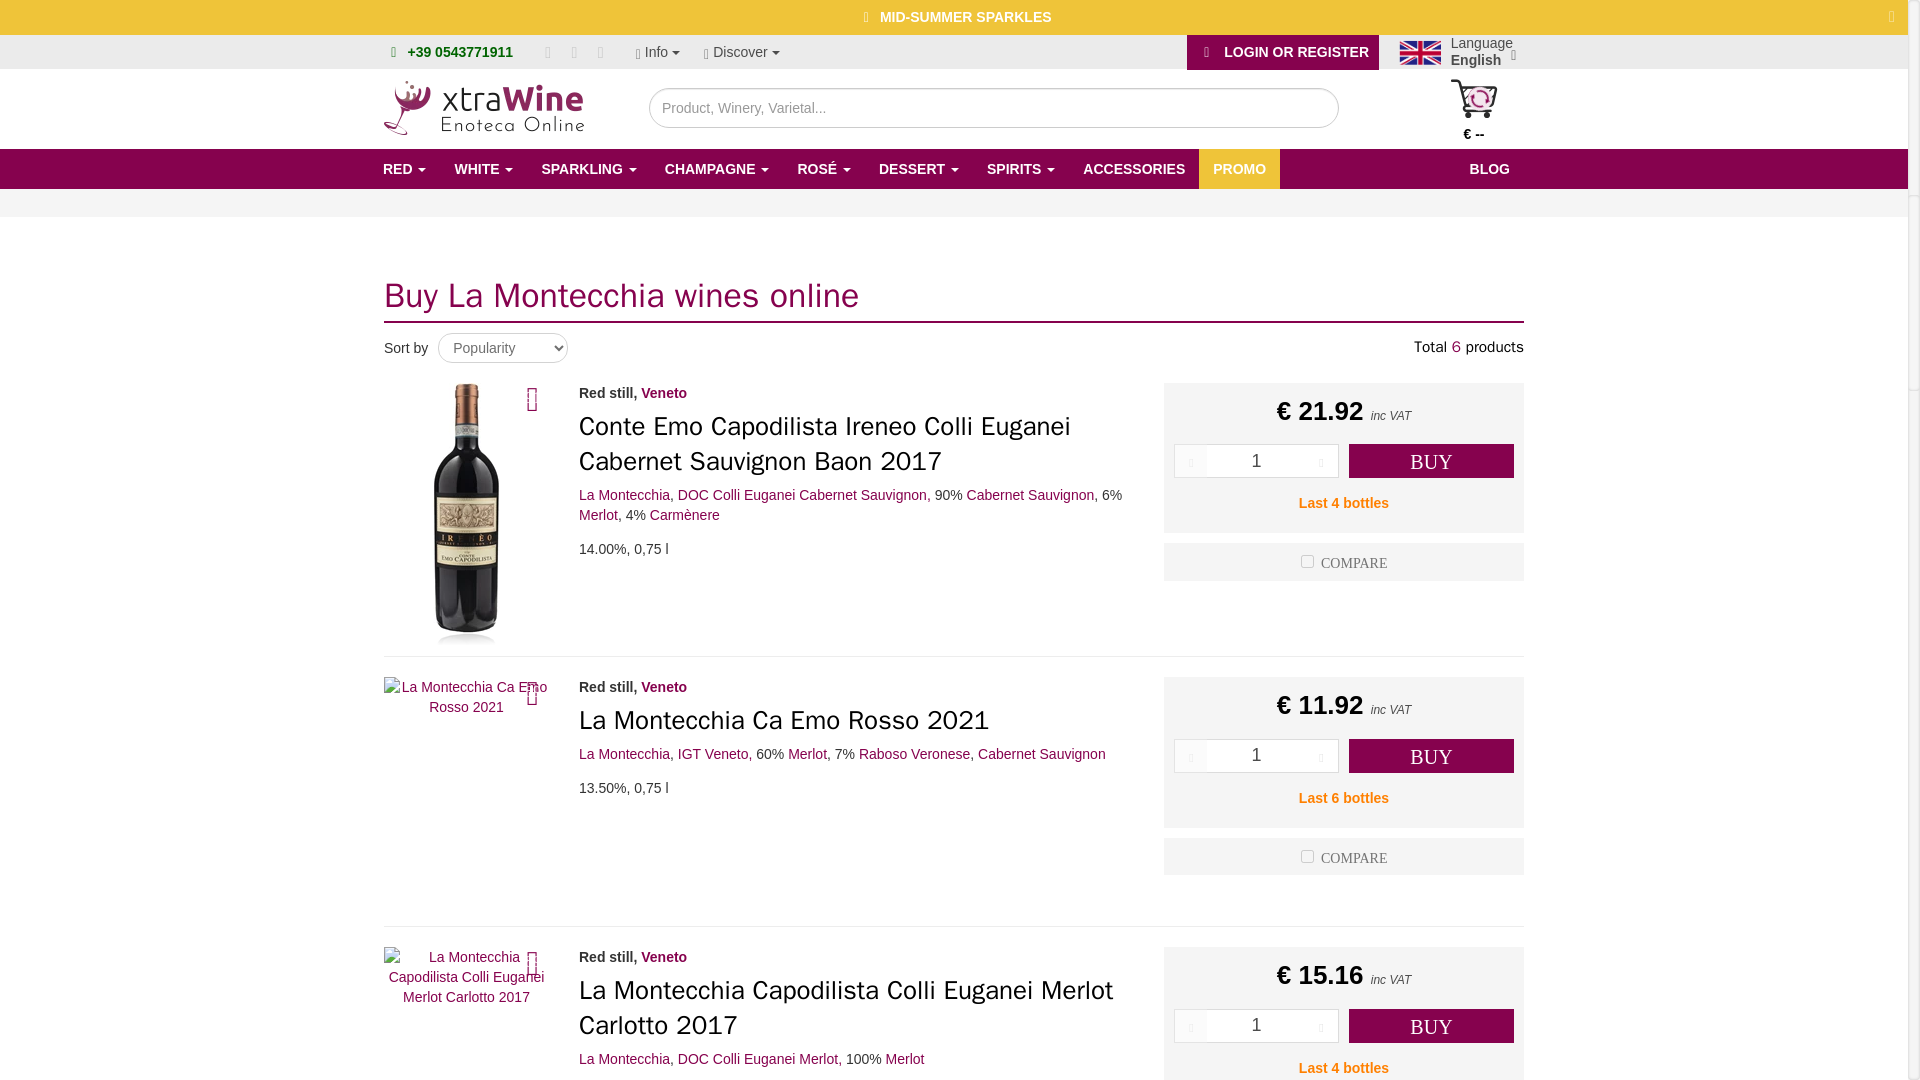 The width and height of the screenshot is (1920, 1080). Describe the element at coordinates (1307, 562) in the screenshot. I see `on` at that location.